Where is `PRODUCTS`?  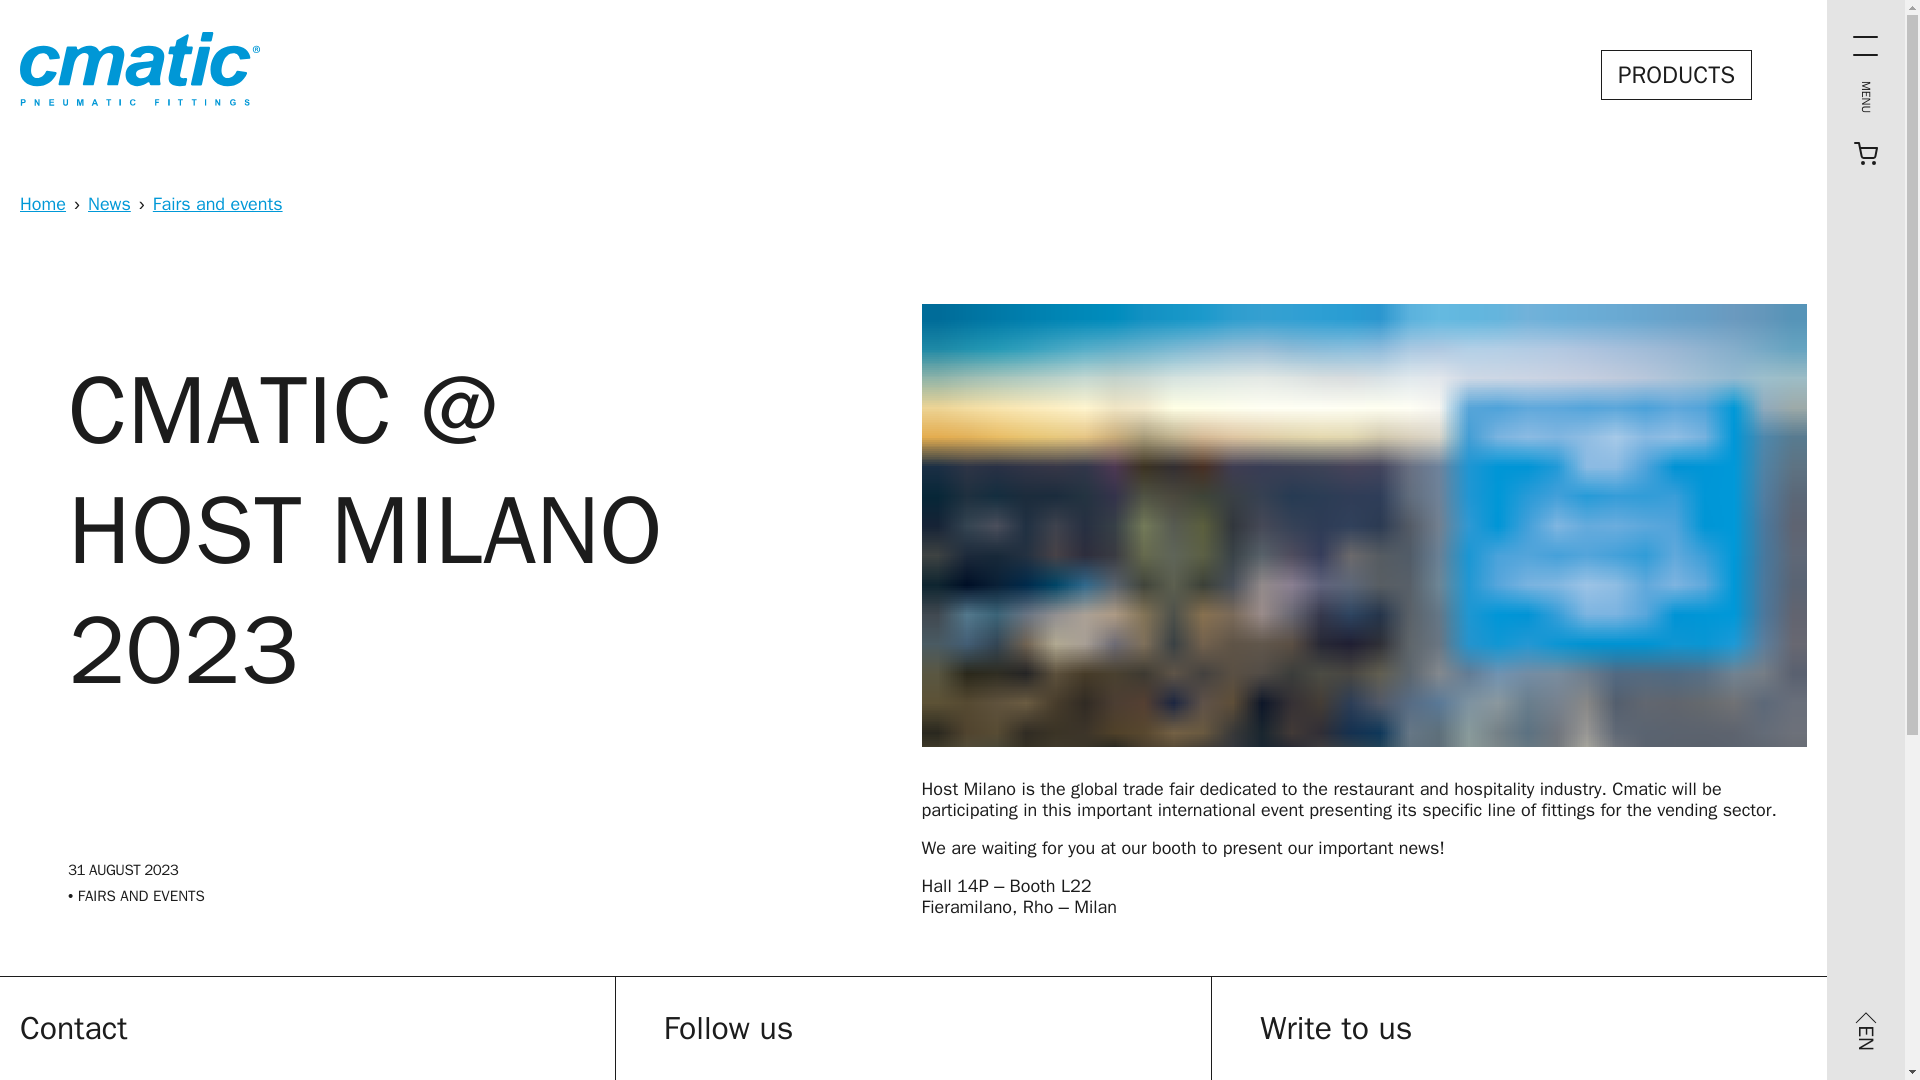
PRODUCTS is located at coordinates (1676, 74).